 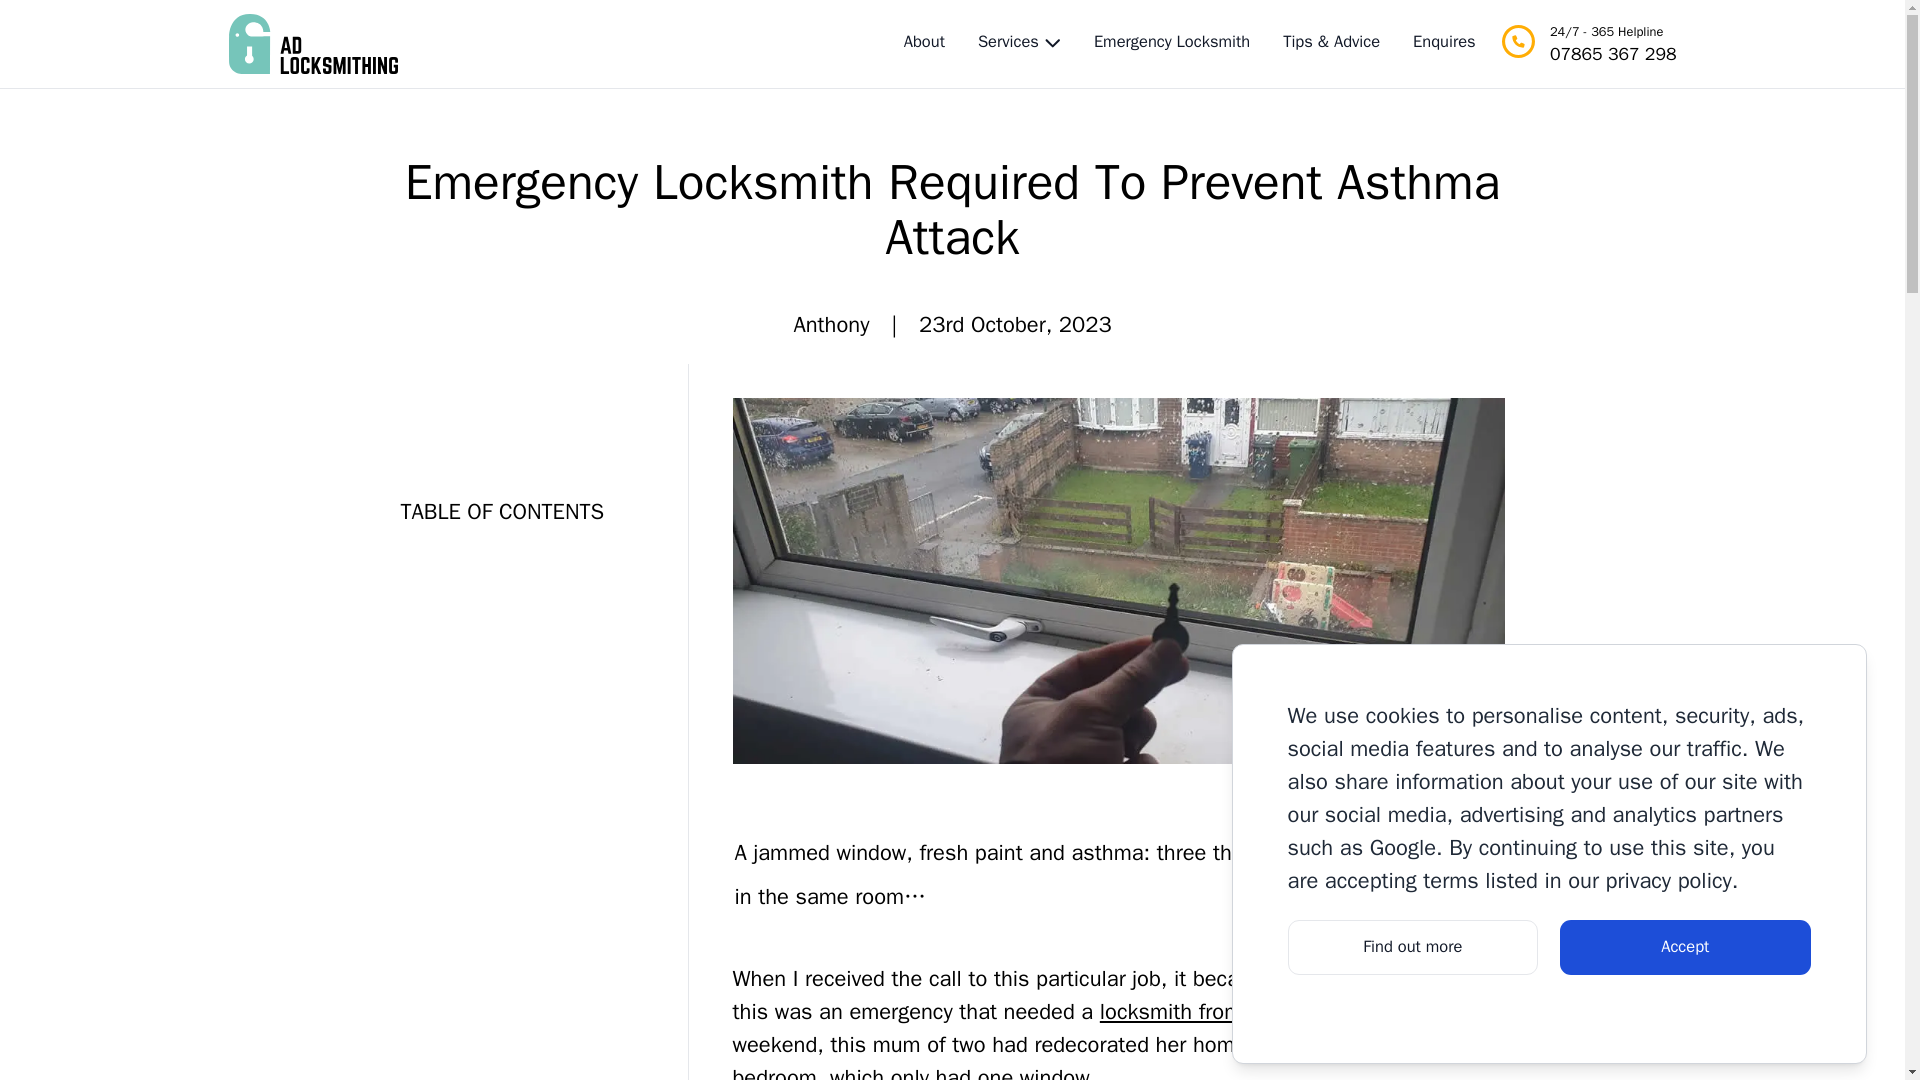 What do you see at coordinates (1172, 43) in the screenshot?
I see `Emergency Locksmith` at bounding box center [1172, 43].